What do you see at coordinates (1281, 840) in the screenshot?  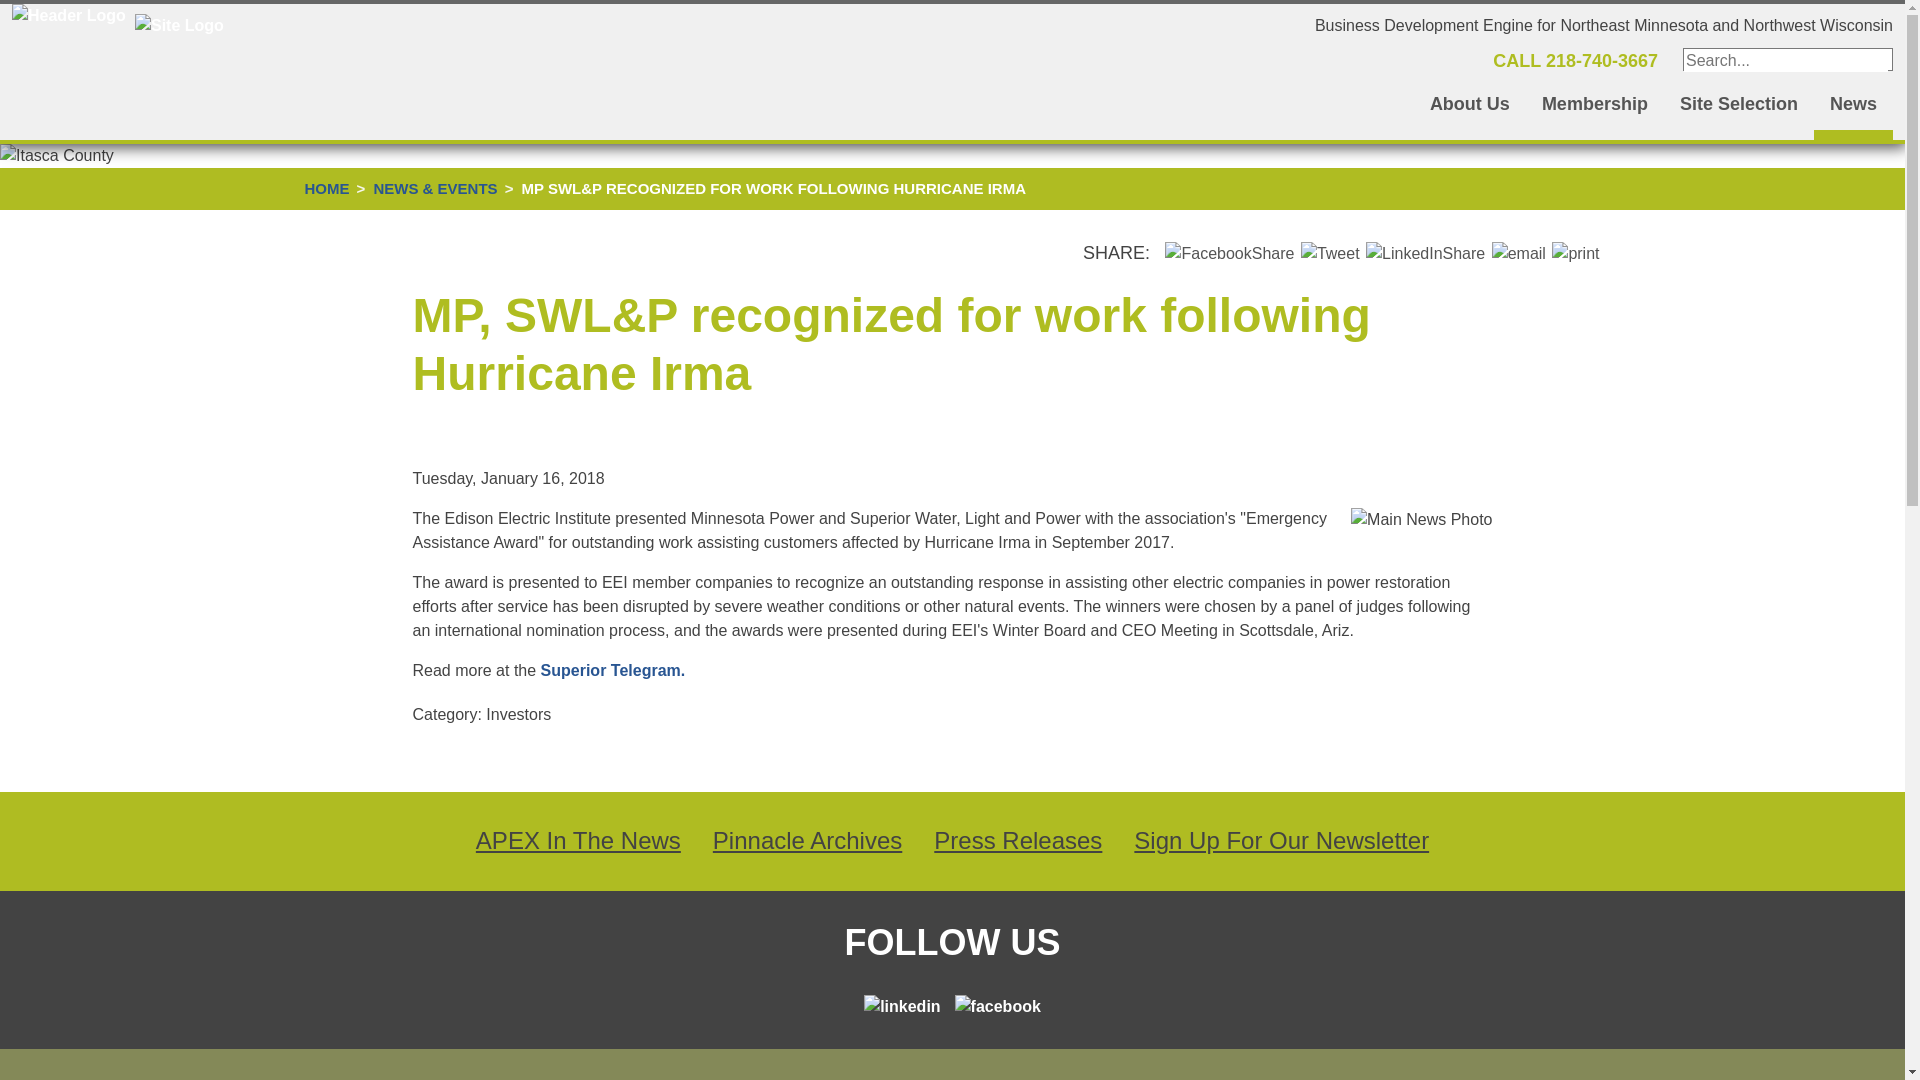 I see `Sign Up For Our Newsletter` at bounding box center [1281, 840].